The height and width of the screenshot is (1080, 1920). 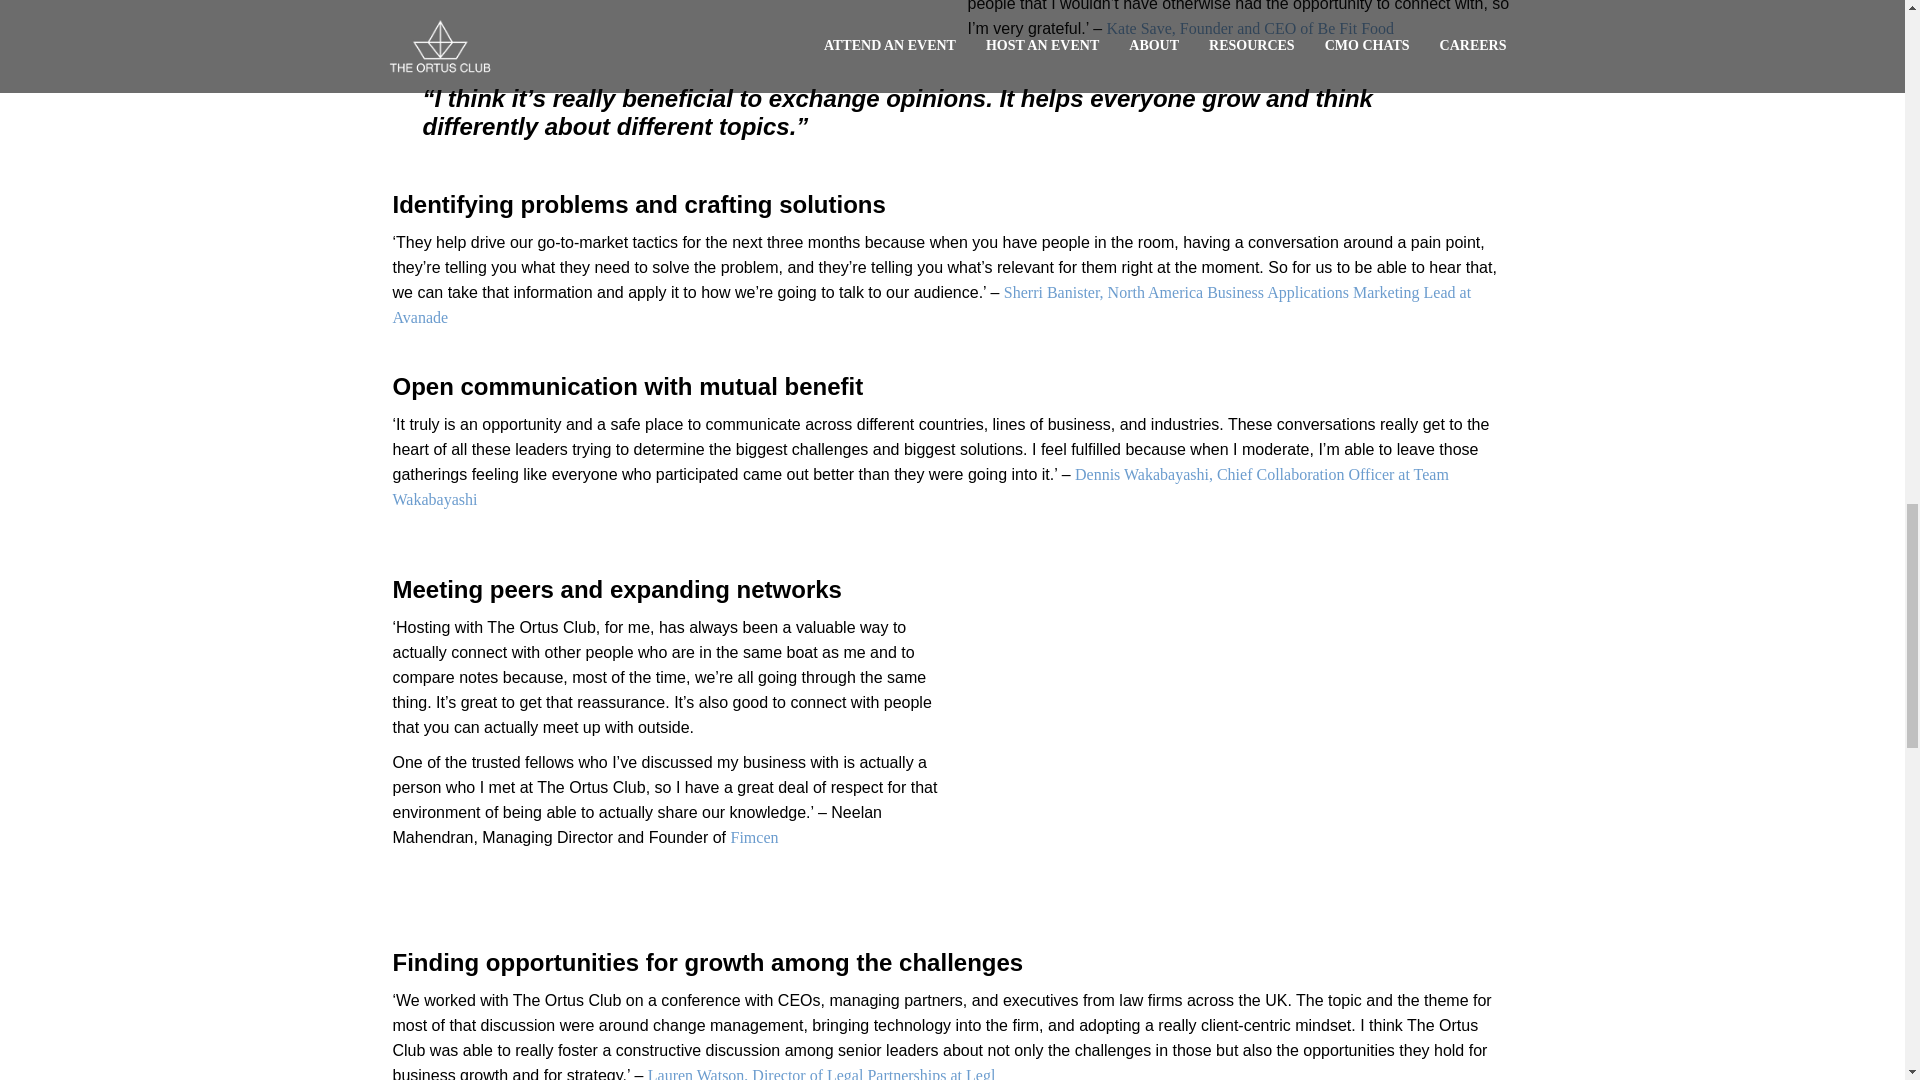 I want to click on Fimcen, so click(x=753, y=837).